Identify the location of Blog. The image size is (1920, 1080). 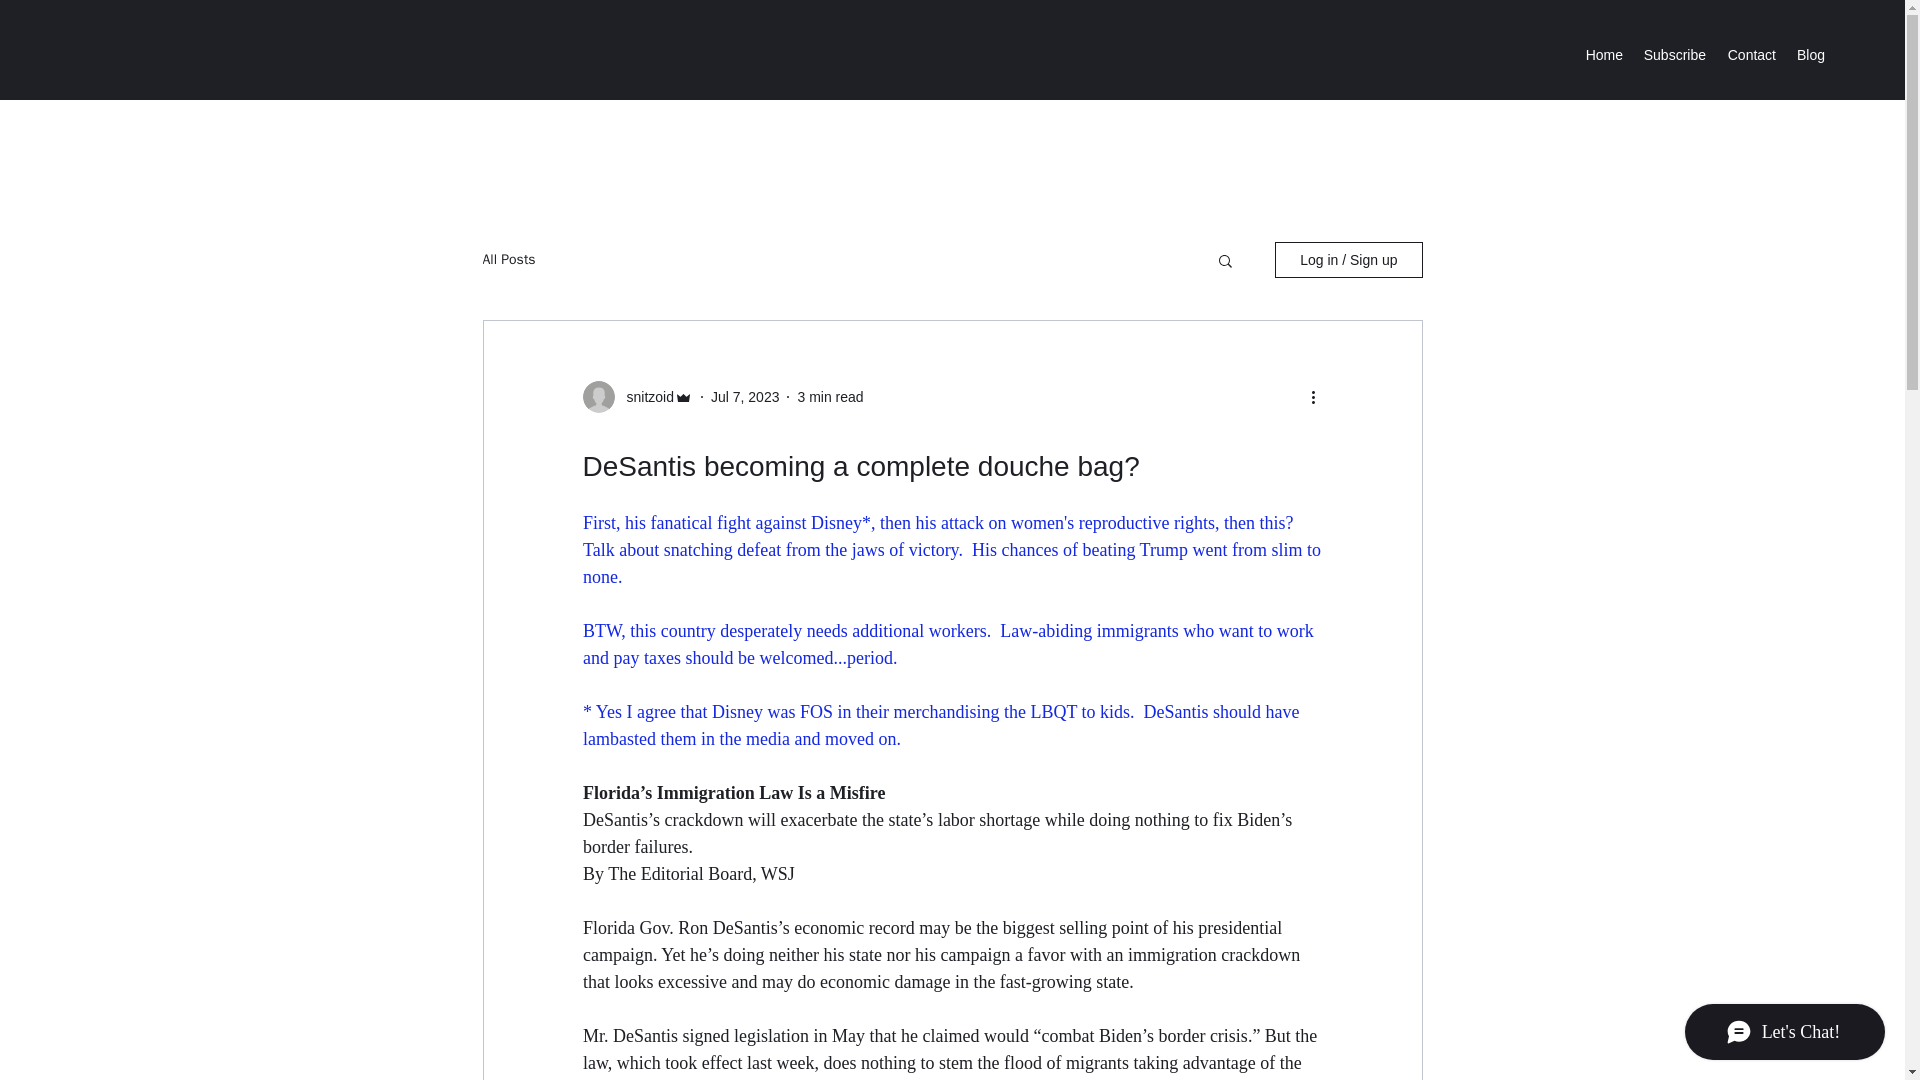
(1810, 54).